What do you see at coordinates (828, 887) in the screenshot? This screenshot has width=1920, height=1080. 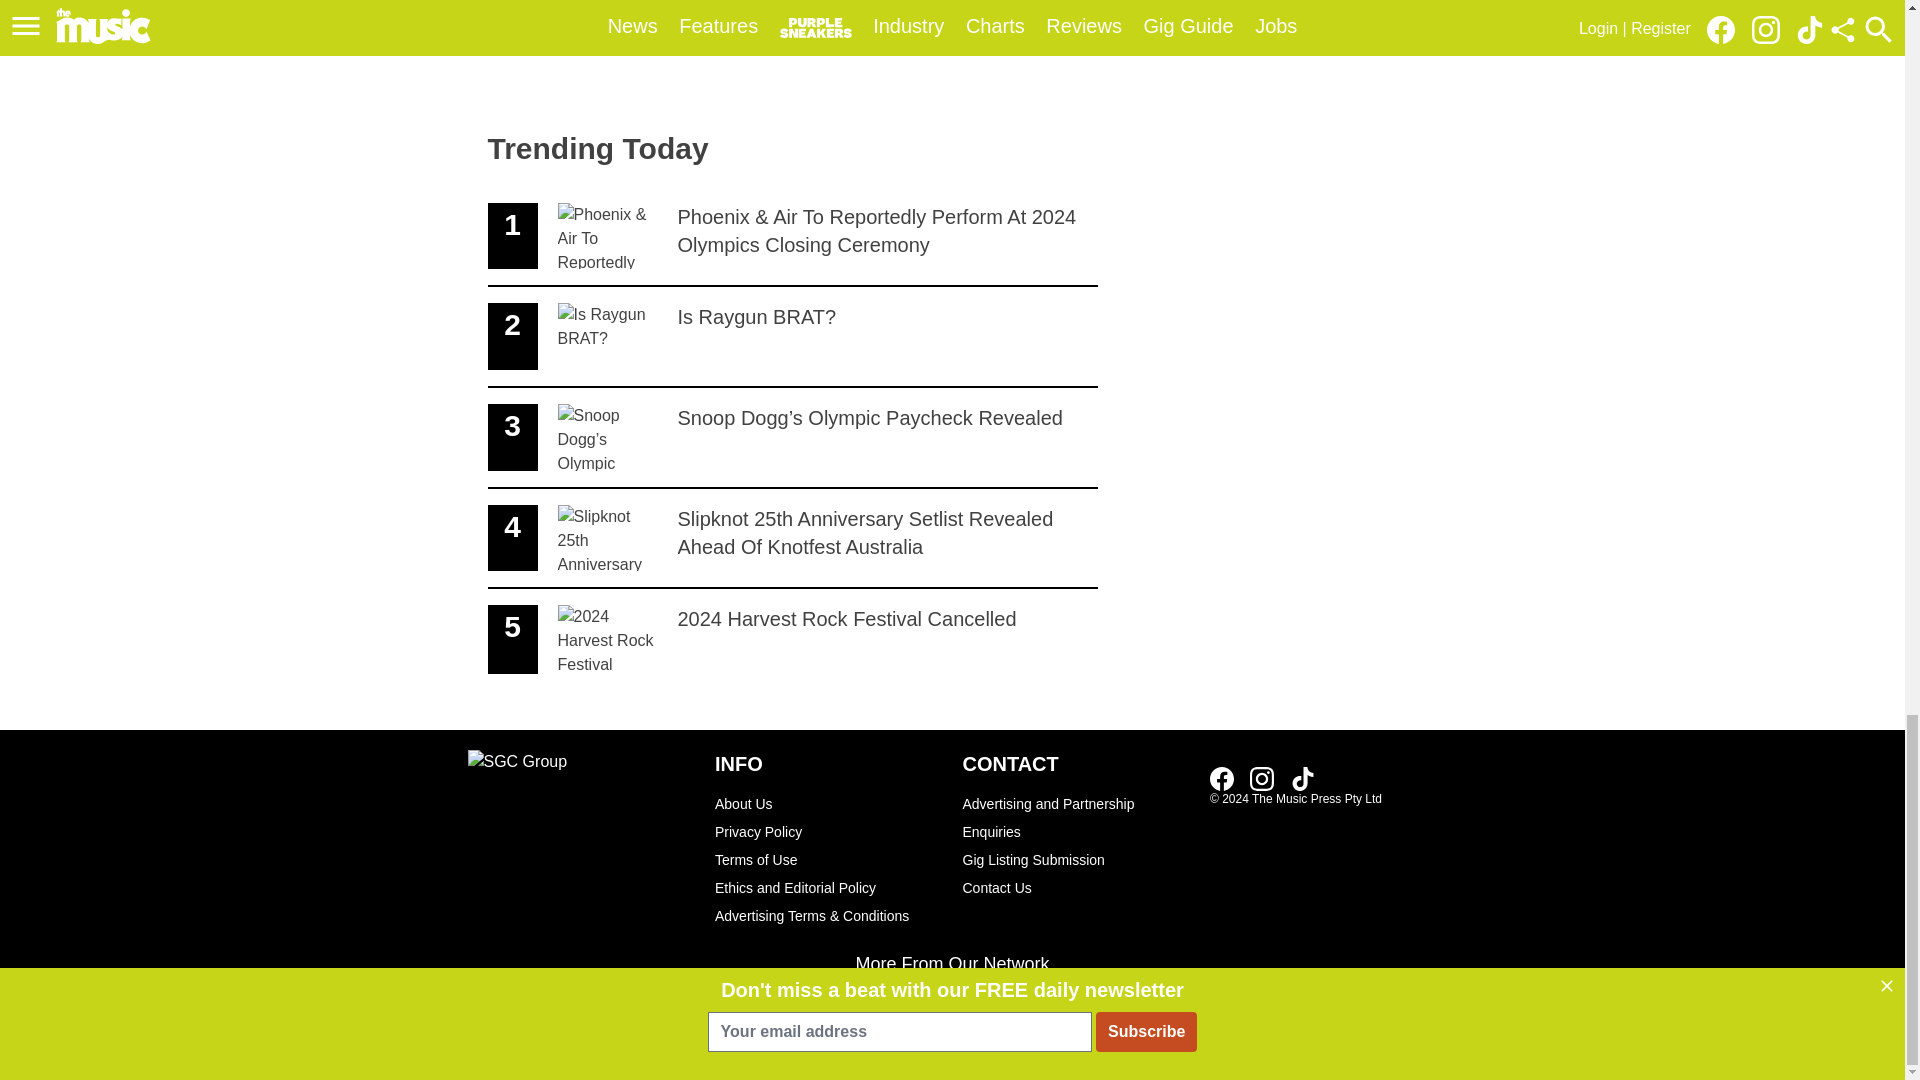 I see `Ethics and Editorial Policy` at bounding box center [828, 887].